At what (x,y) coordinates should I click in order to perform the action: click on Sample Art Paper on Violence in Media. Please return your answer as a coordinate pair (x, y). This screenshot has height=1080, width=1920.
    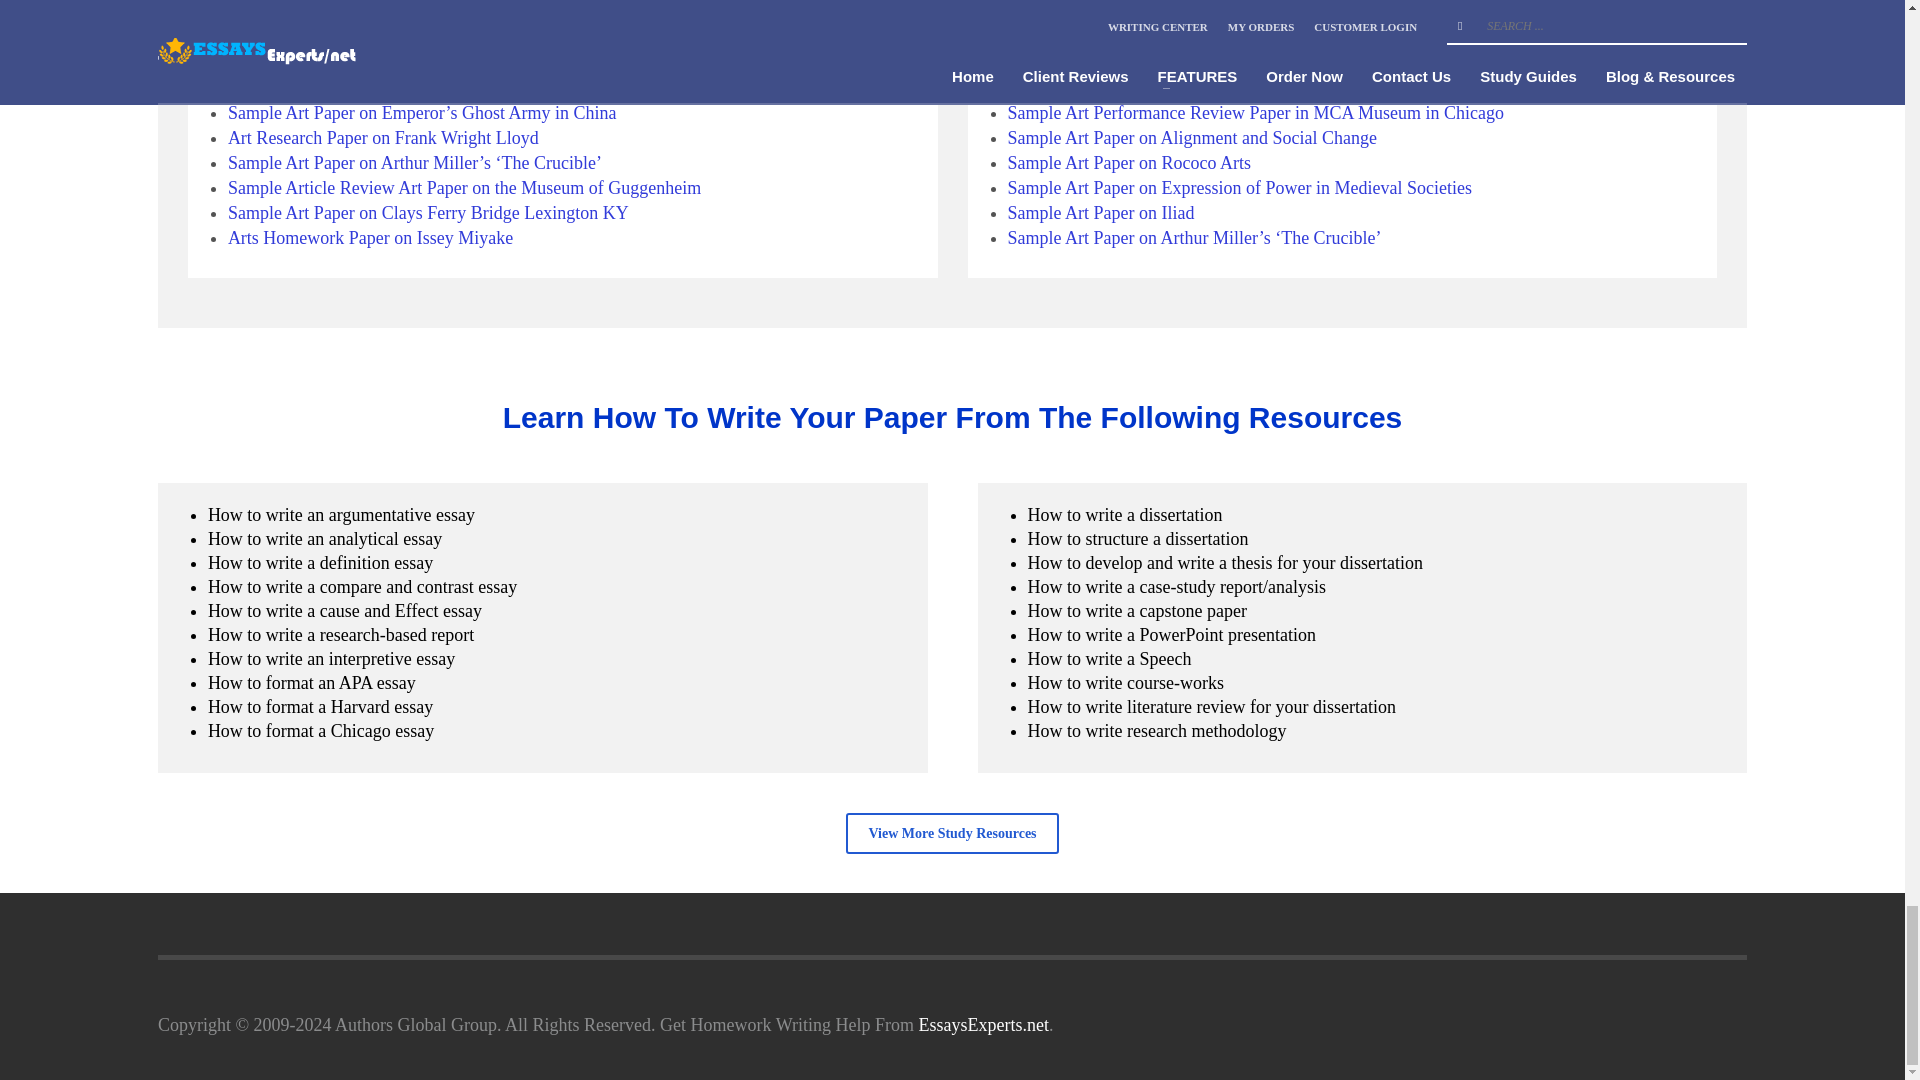
    Looking at the image, I should click on (371, 12).